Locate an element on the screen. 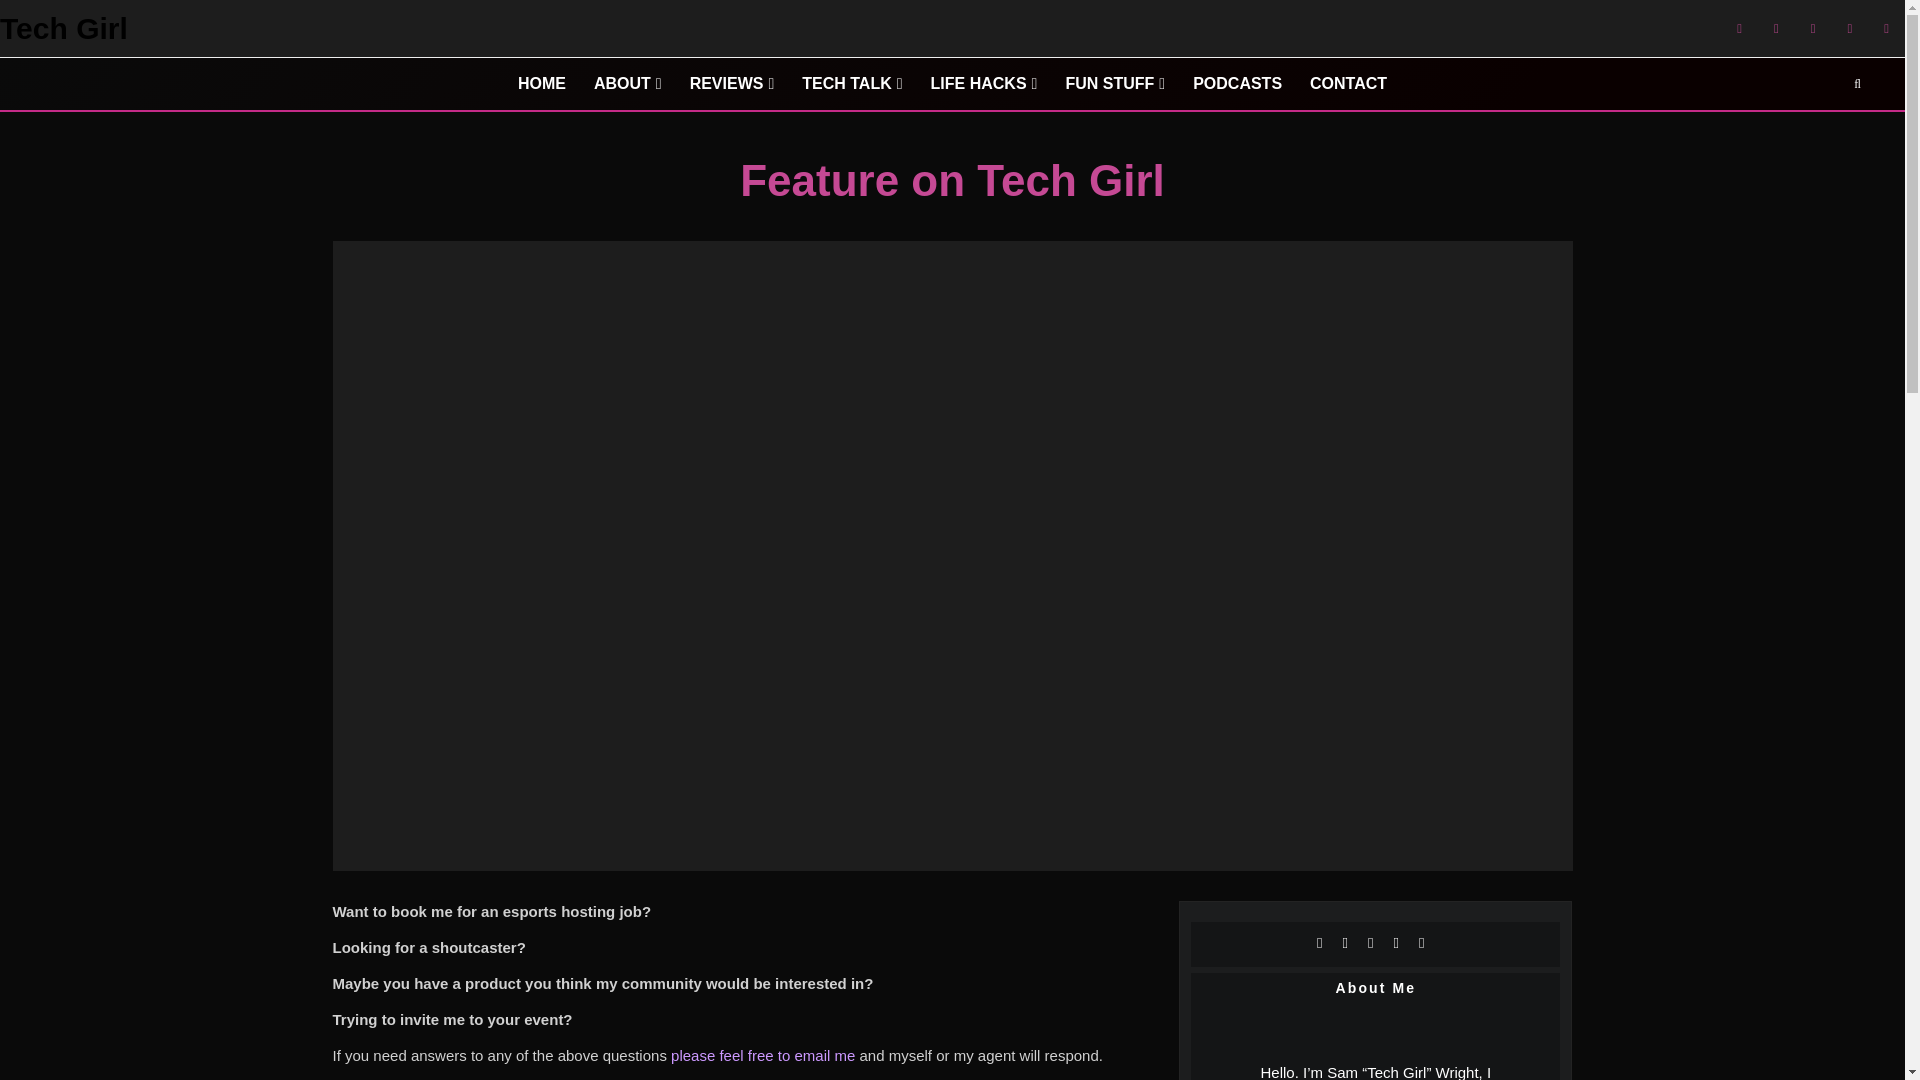 The image size is (1920, 1080). Tech Girl is located at coordinates (64, 29).